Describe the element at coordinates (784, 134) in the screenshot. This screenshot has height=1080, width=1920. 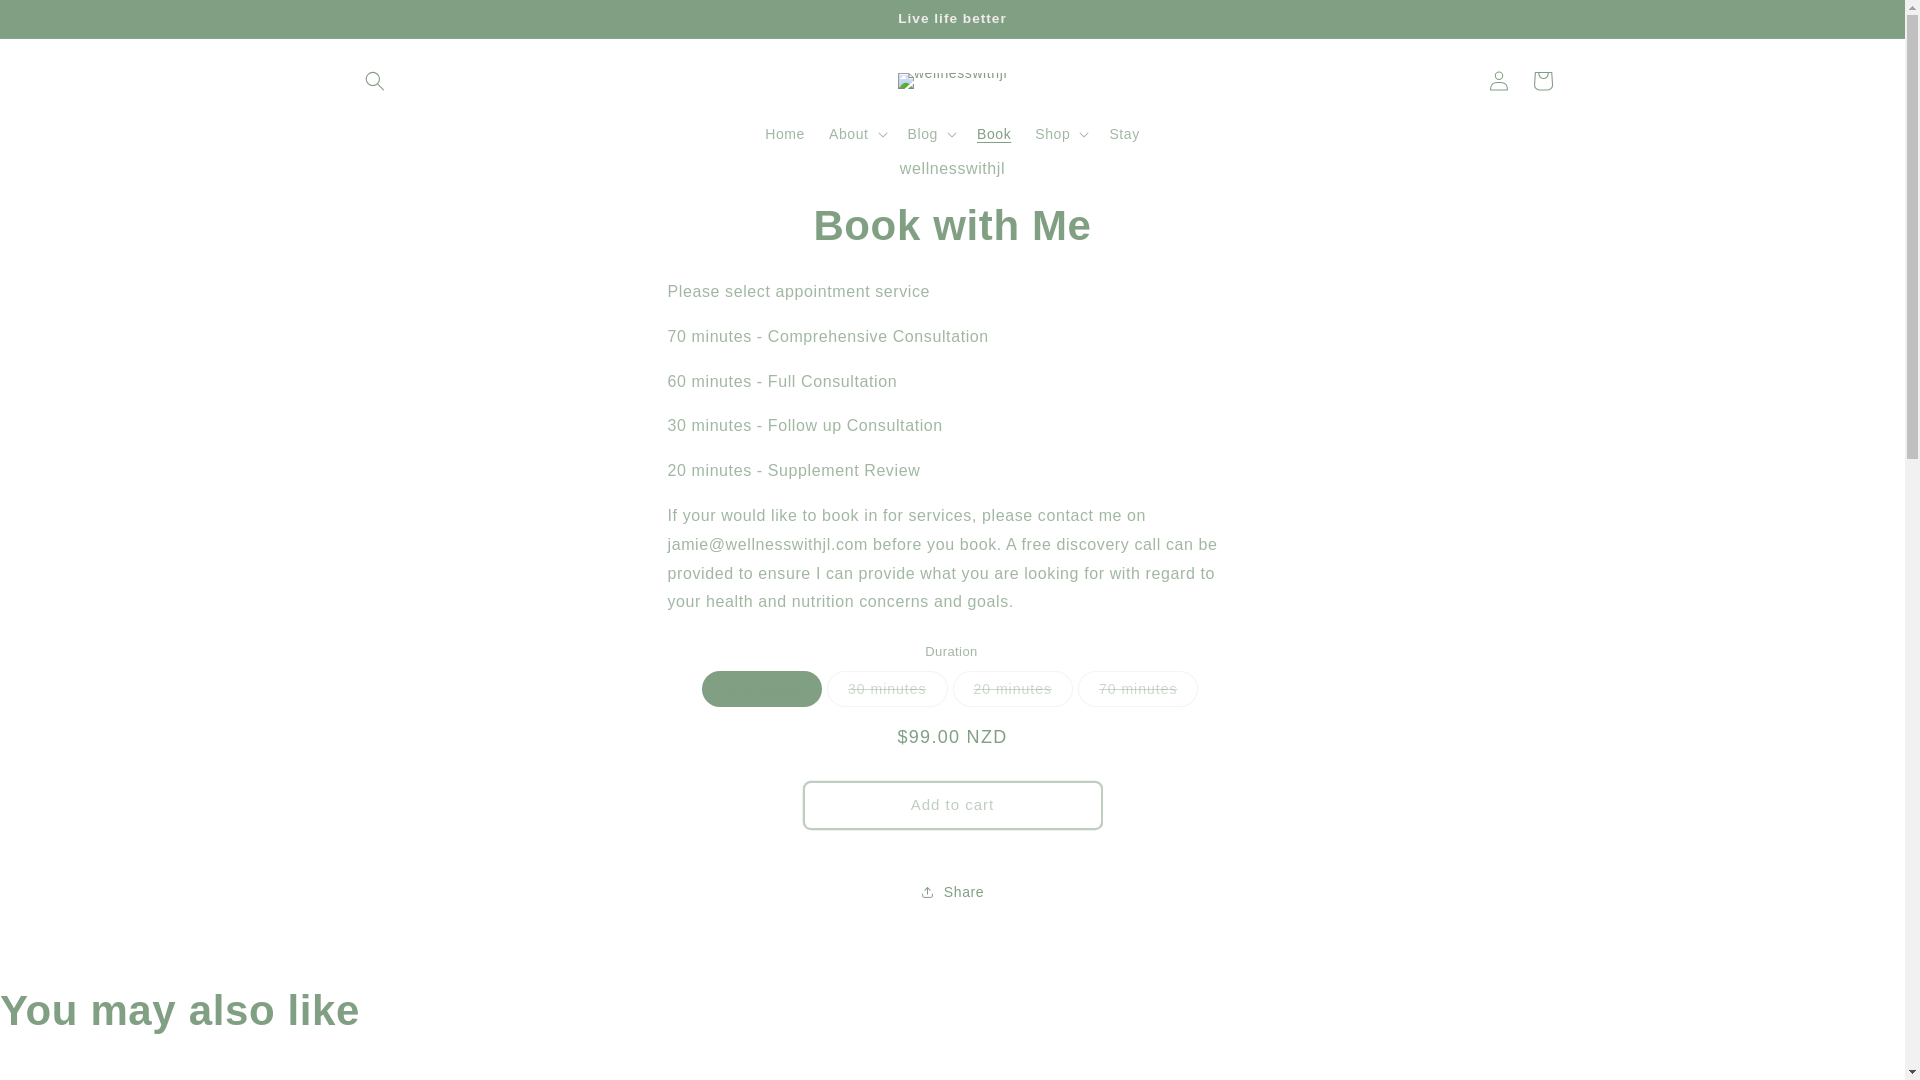
I see `Home` at that location.